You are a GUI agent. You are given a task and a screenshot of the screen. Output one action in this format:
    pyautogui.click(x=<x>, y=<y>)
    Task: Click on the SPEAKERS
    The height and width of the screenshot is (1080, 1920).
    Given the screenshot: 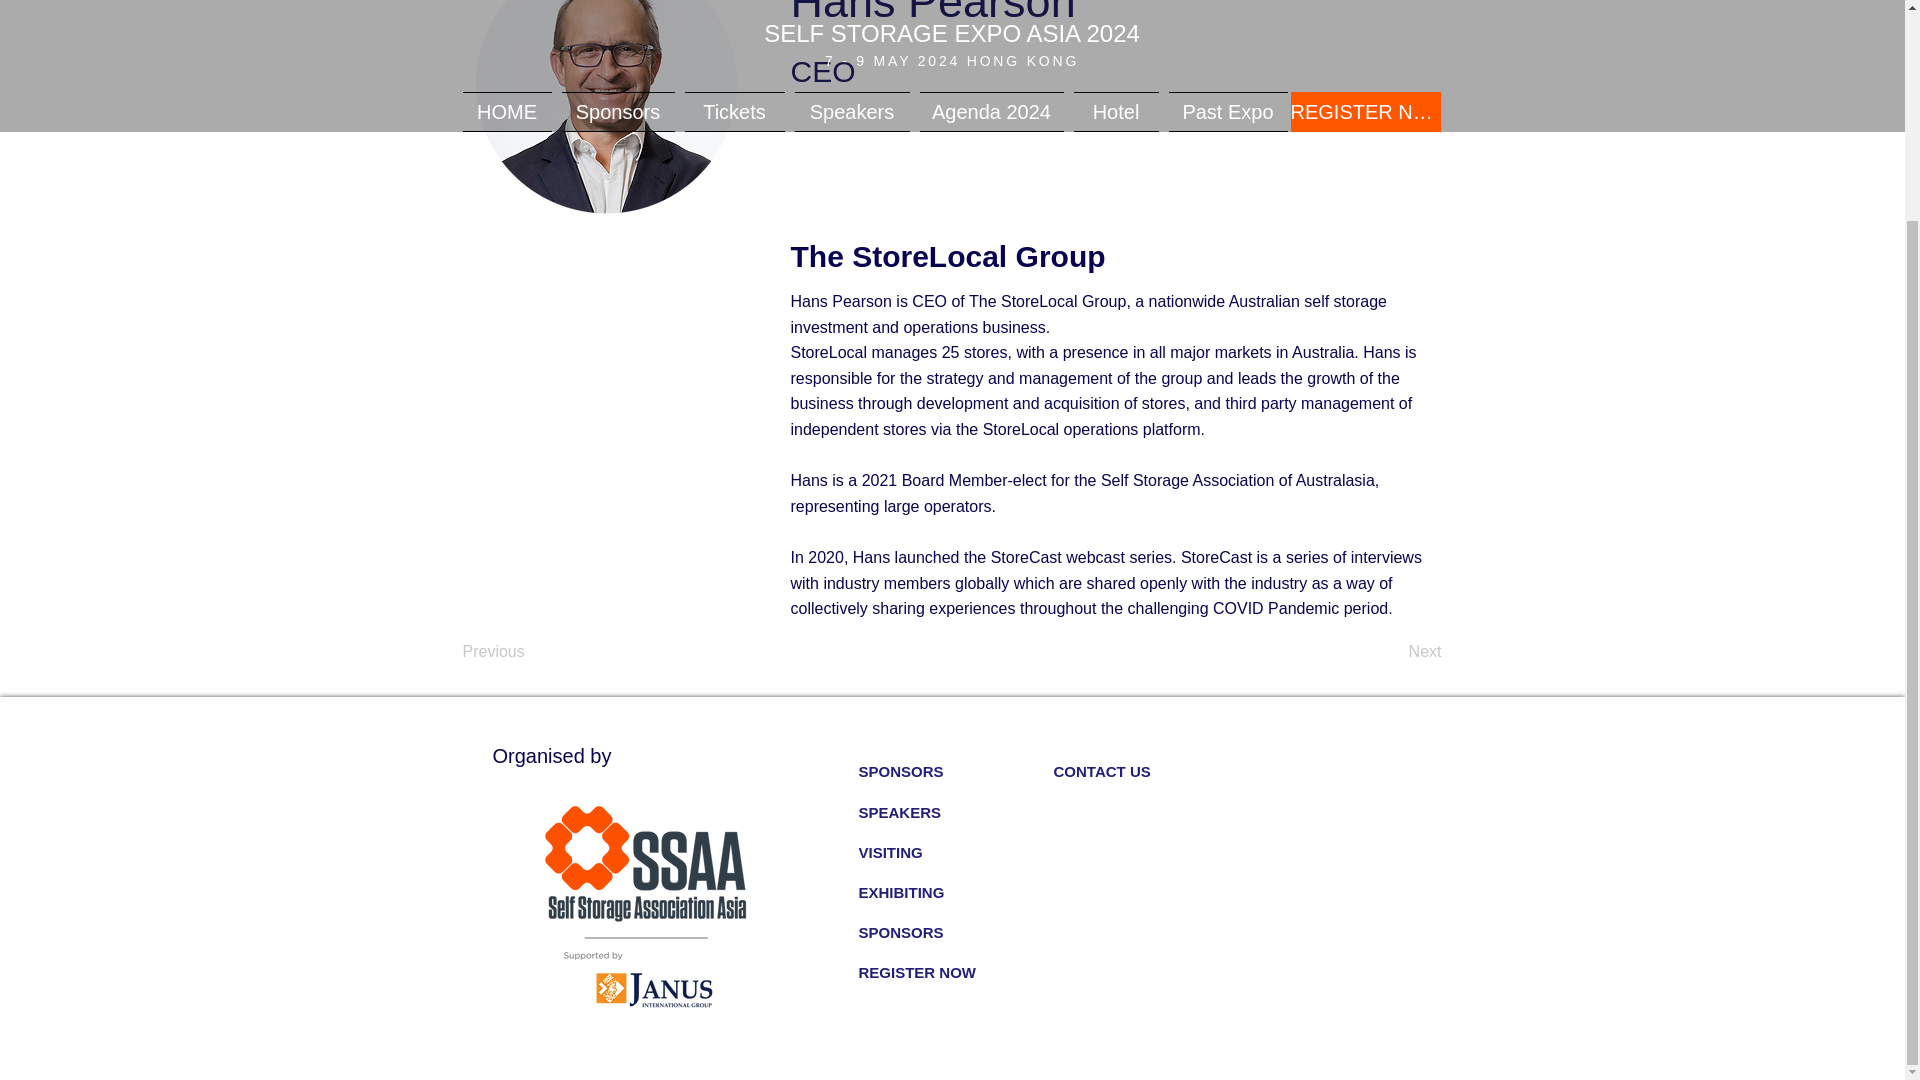 What is the action you would take?
    pyautogui.click(x=955, y=812)
    